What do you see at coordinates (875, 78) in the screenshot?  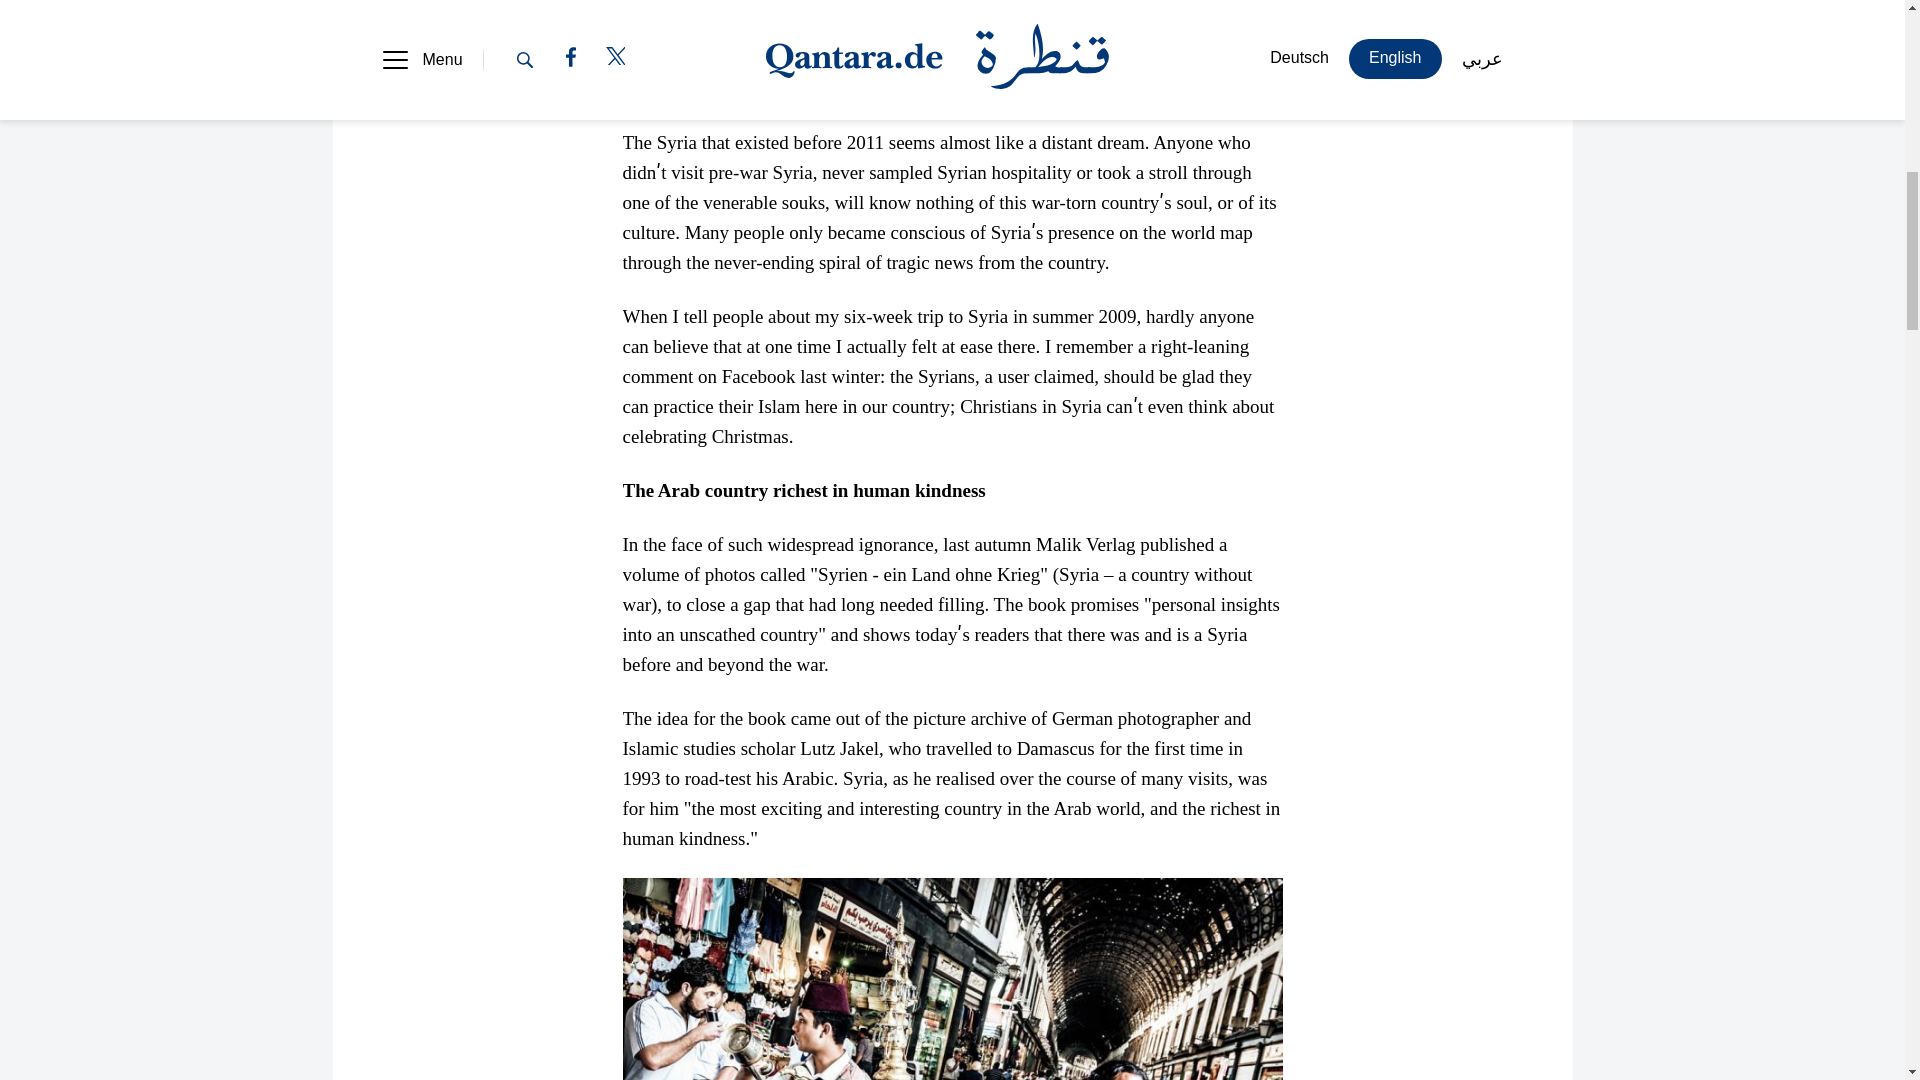 I see `Print` at bounding box center [875, 78].